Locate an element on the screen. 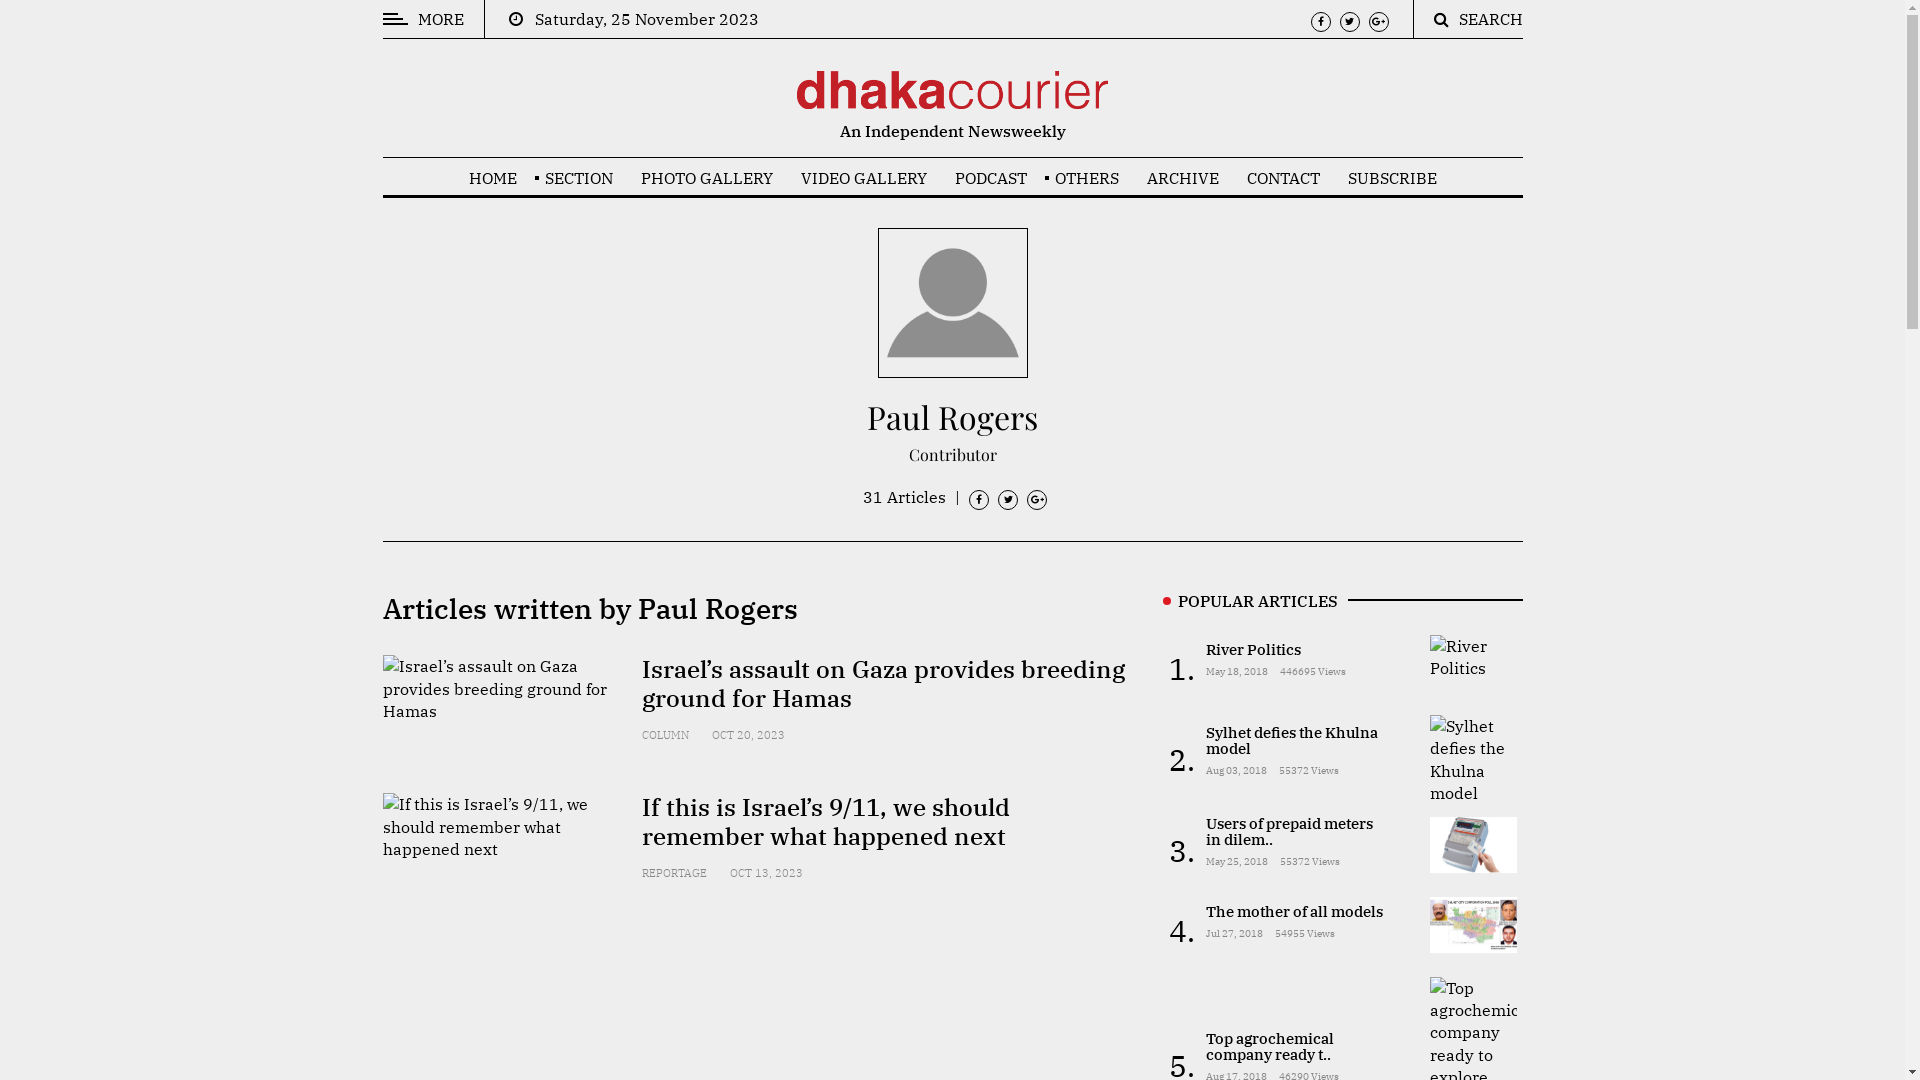 This screenshot has width=1920, height=1080. SECTION is located at coordinates (578, 178).